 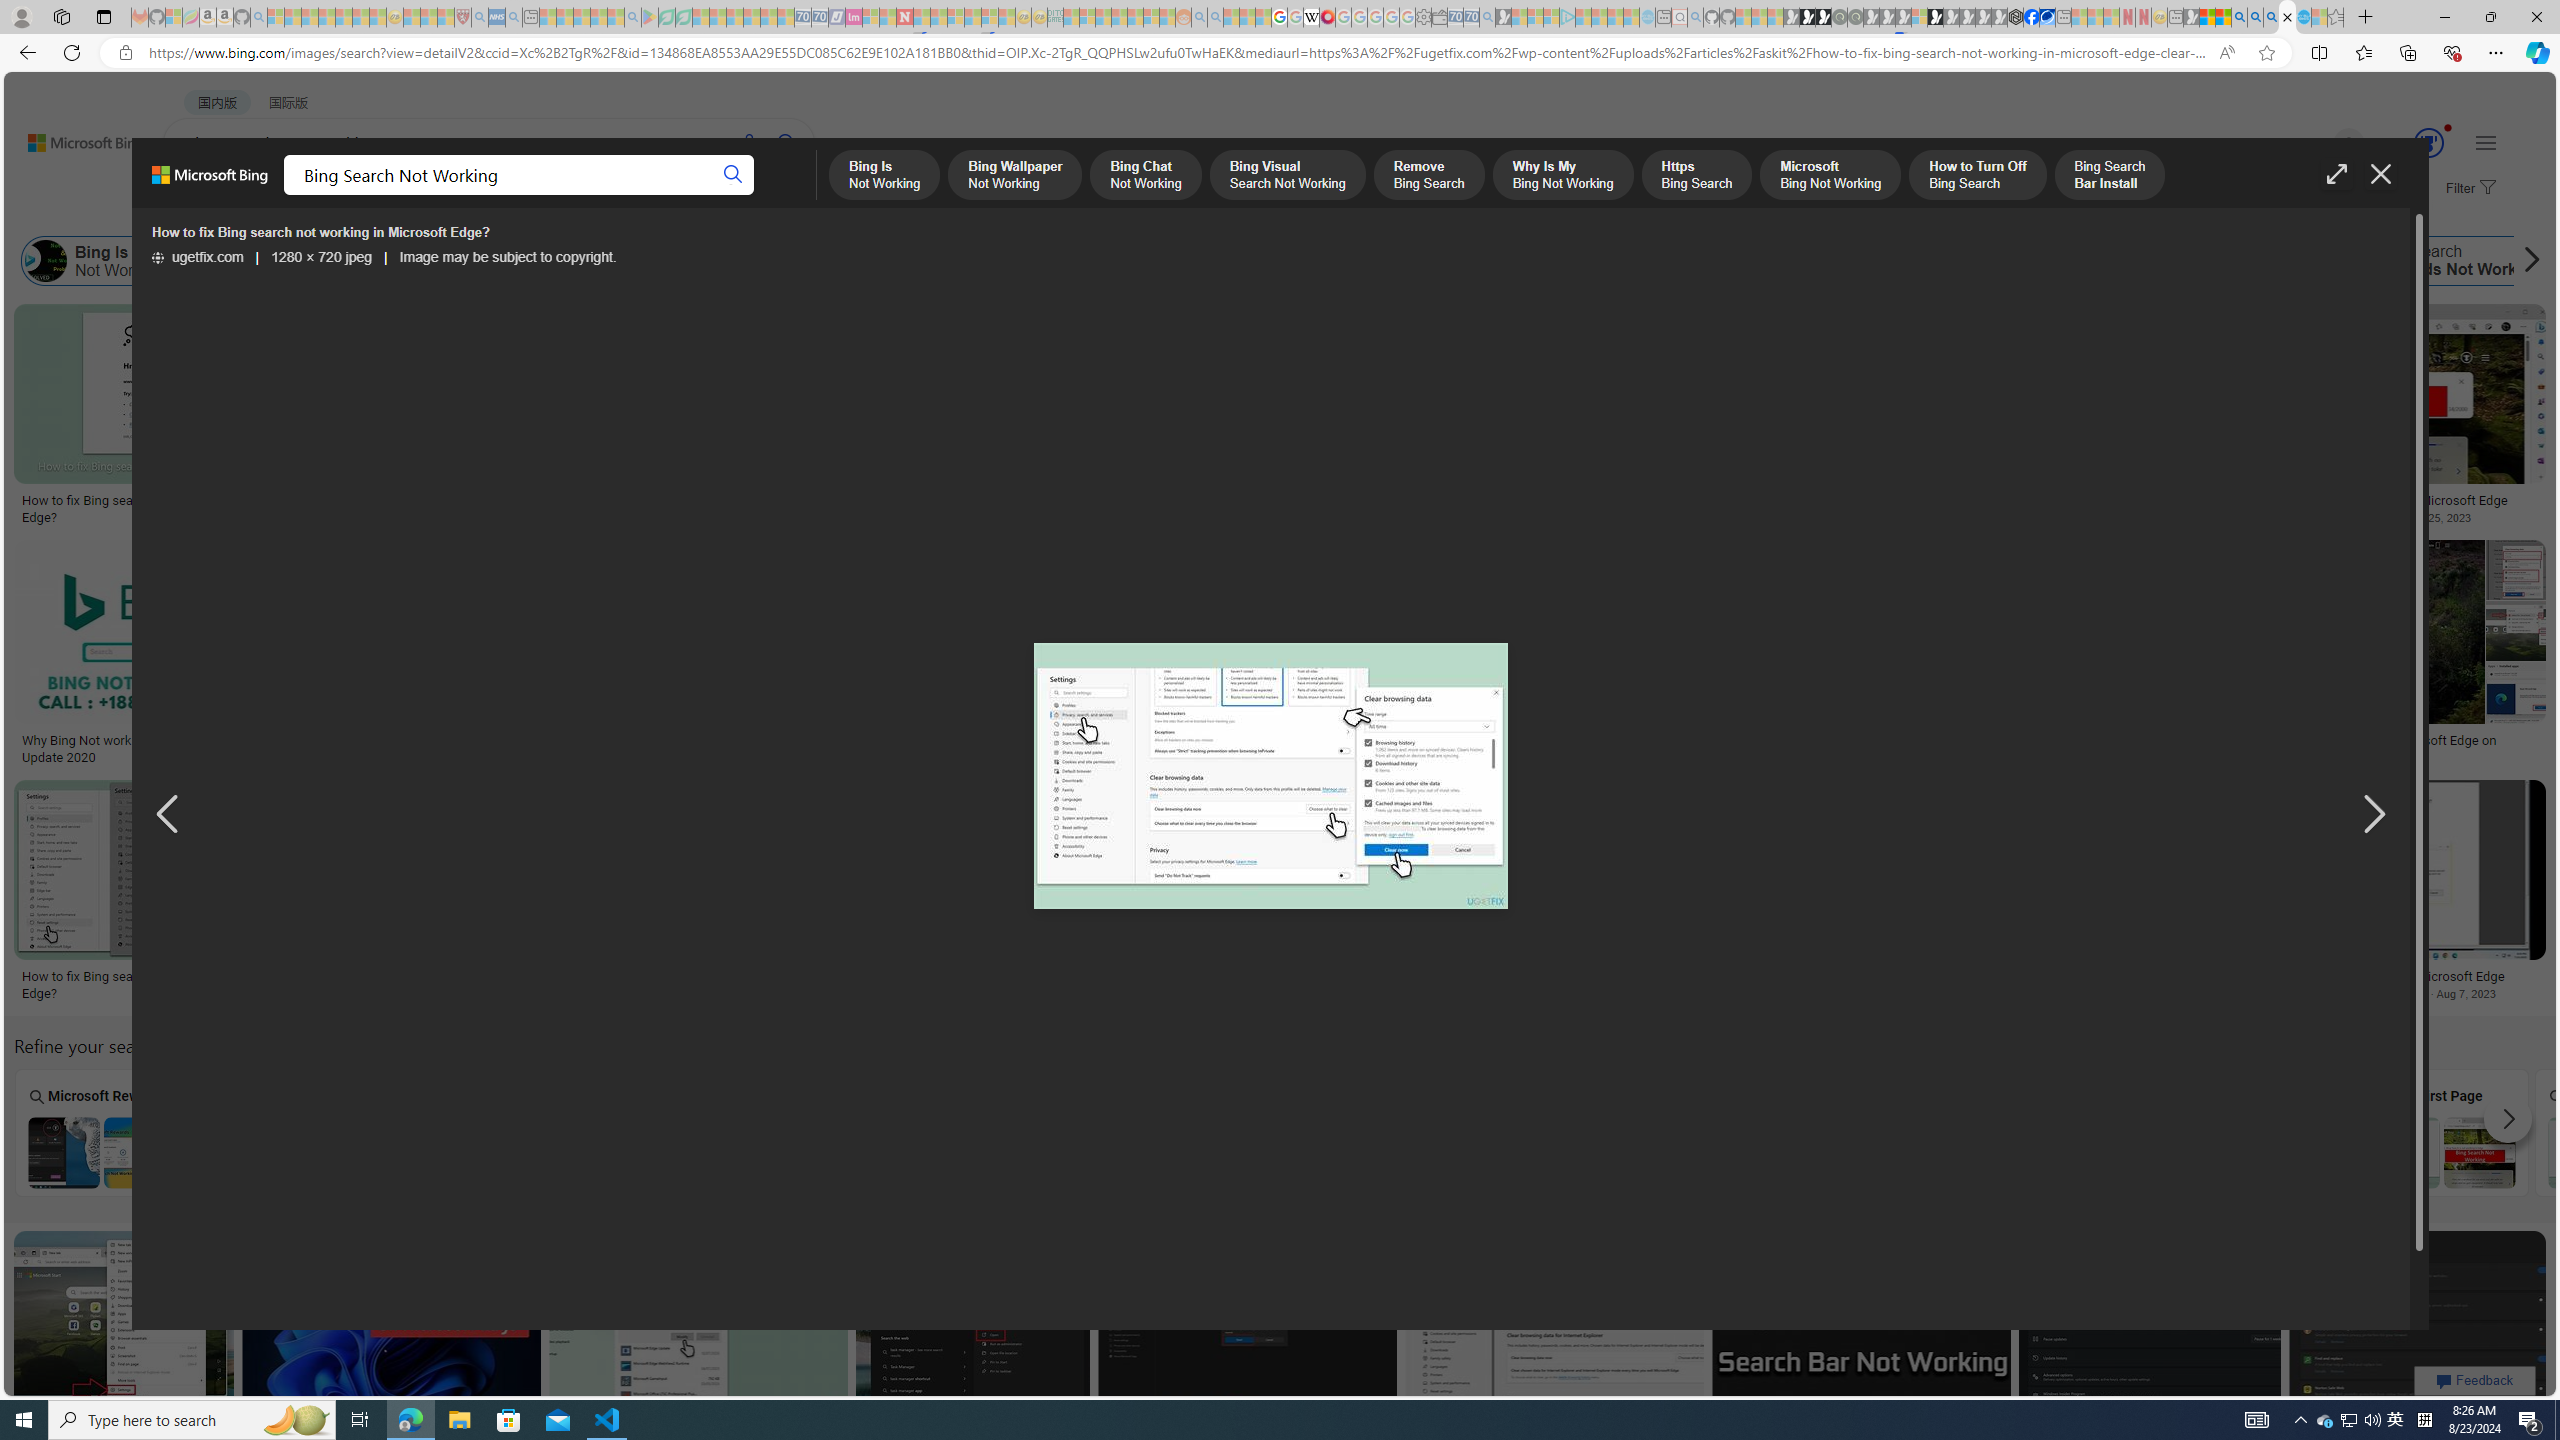 What do you see at coordinates (2428, 142) in the screenshot?
I see `AutomationID: rh_meter` at bounding box center [2428, 142].